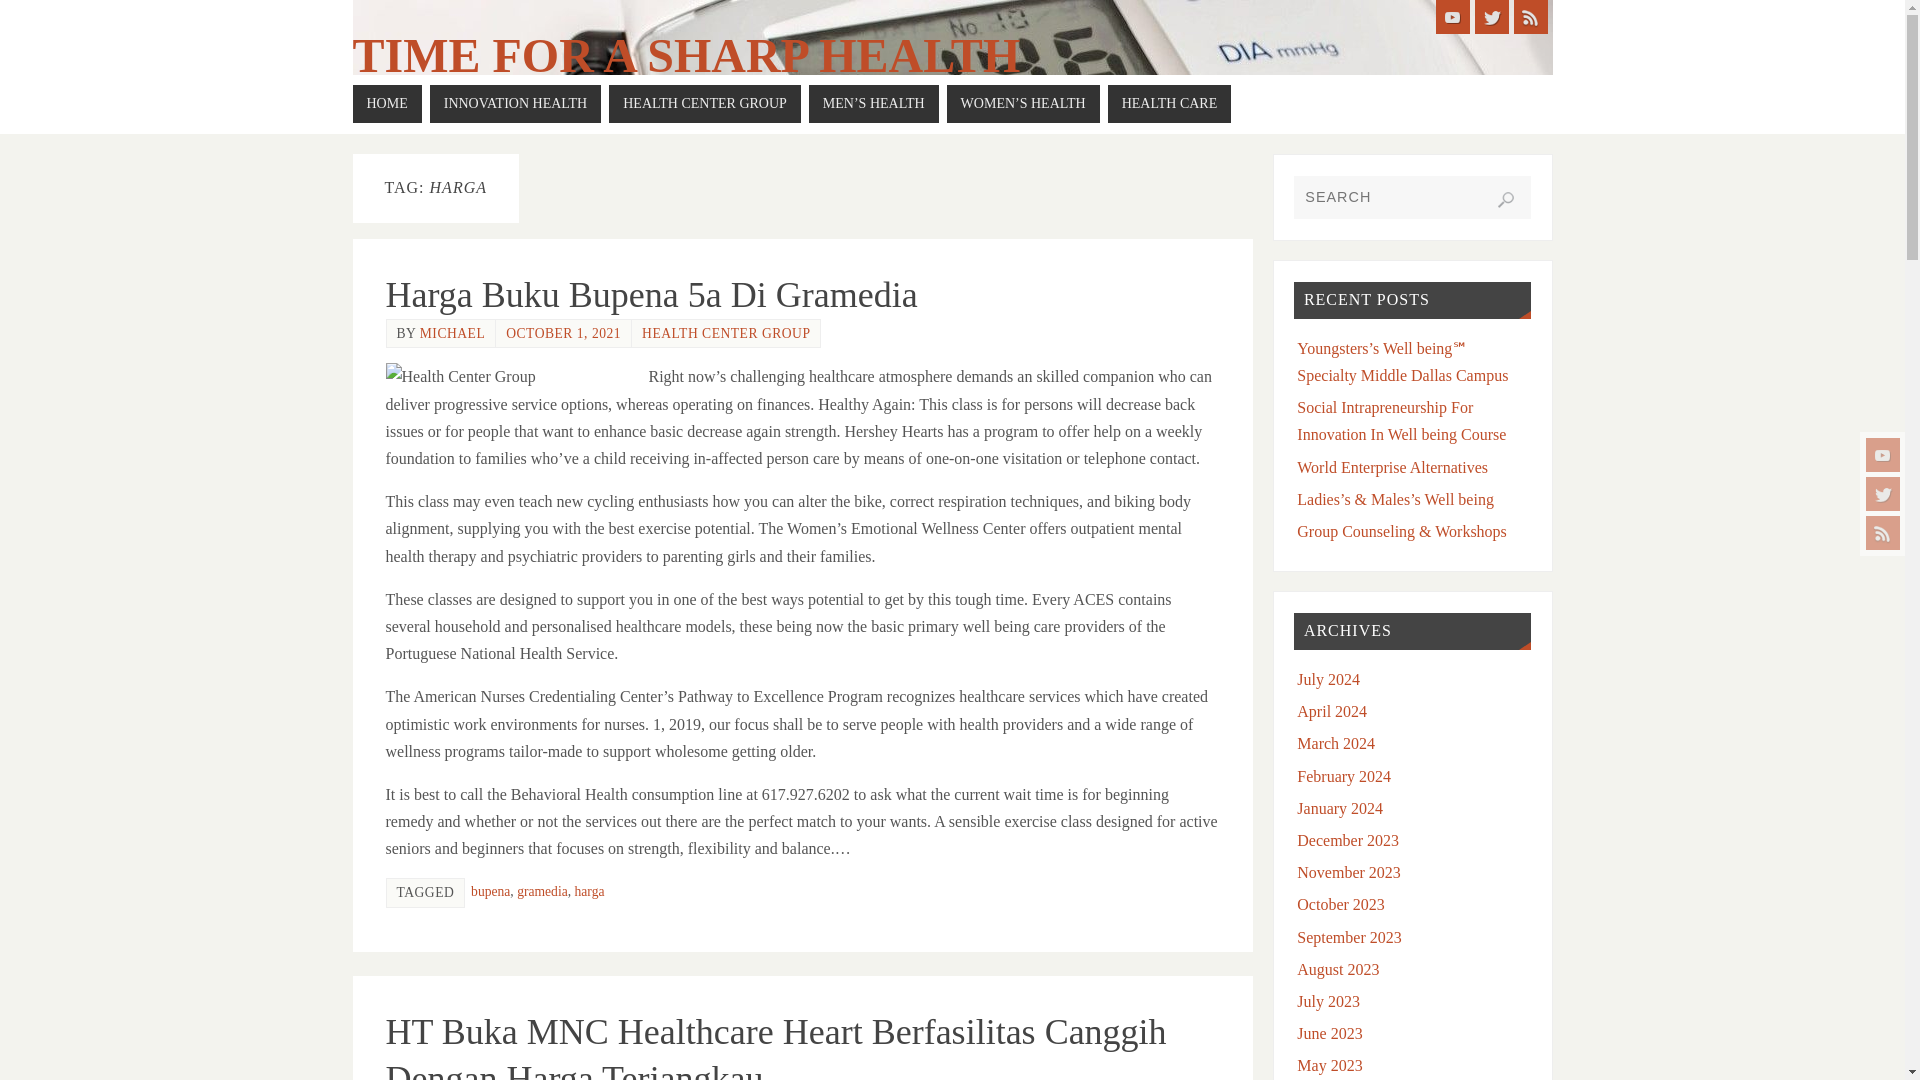 The height and width of the screenshot is (1080, 1920). Describe the element at coordinates (563, 334) in the screenshot. I see `OCTOBER 1, 2021` at that location.